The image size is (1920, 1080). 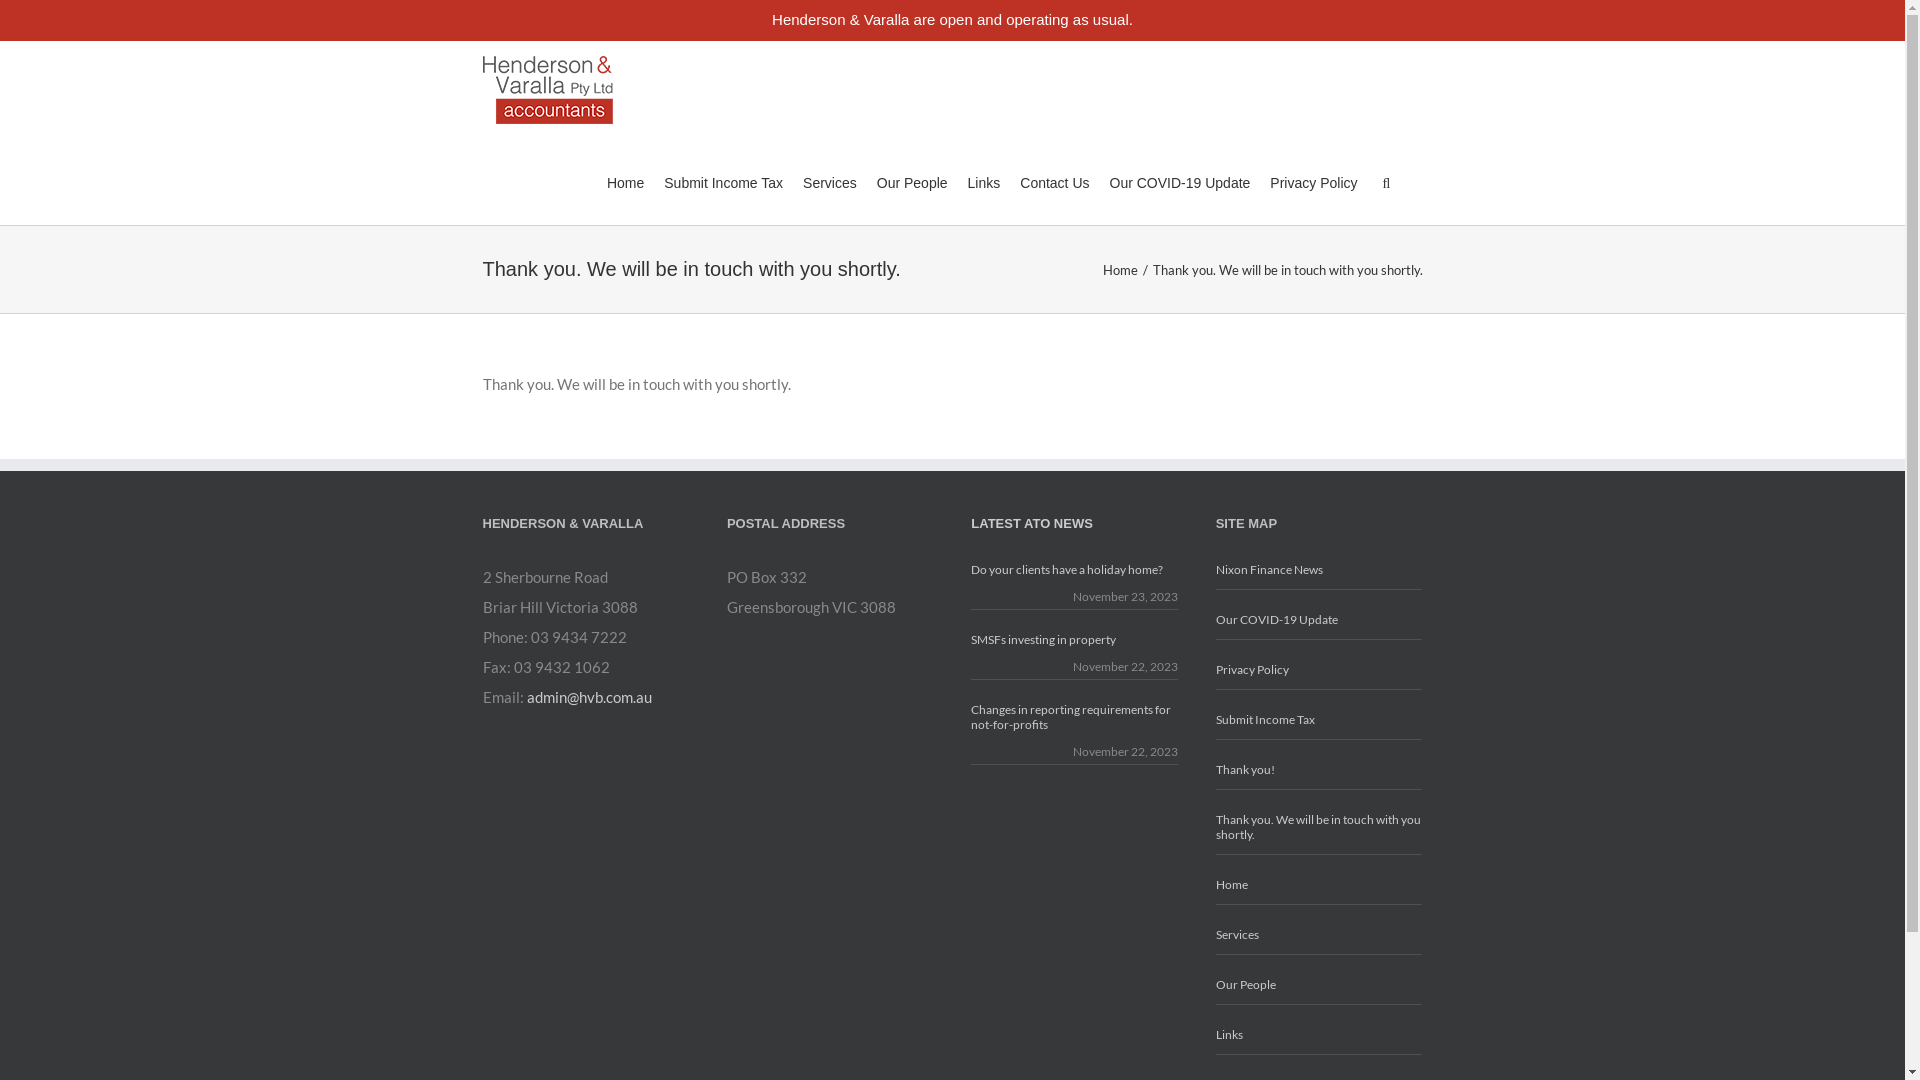 What do you see at coordinates (1320, 720) in the screenshot?
I see `Submit Income Tax` at bounding box center [1320, 720].